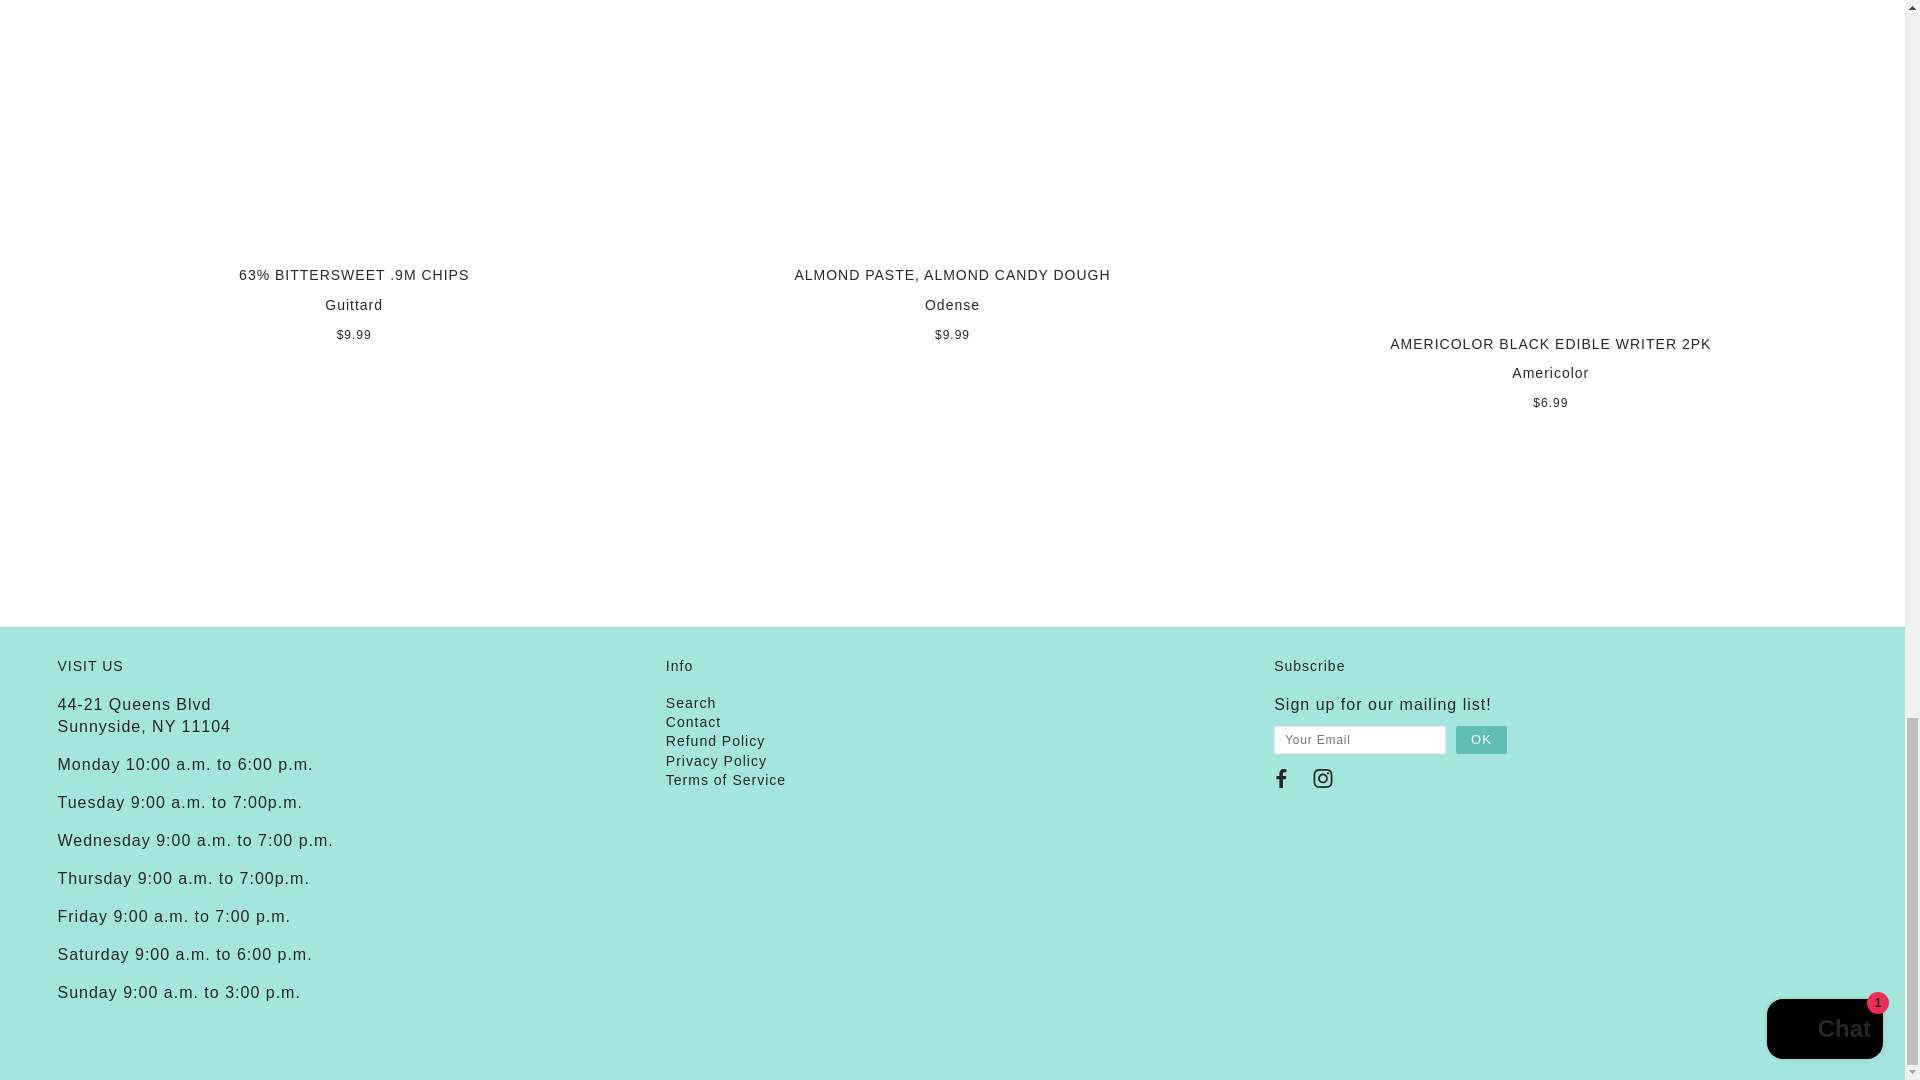 The image size is (1920, 1080). Describe the element at coordinates (716, 759) in the screenshot. I see `Privacy Policy` at that location.